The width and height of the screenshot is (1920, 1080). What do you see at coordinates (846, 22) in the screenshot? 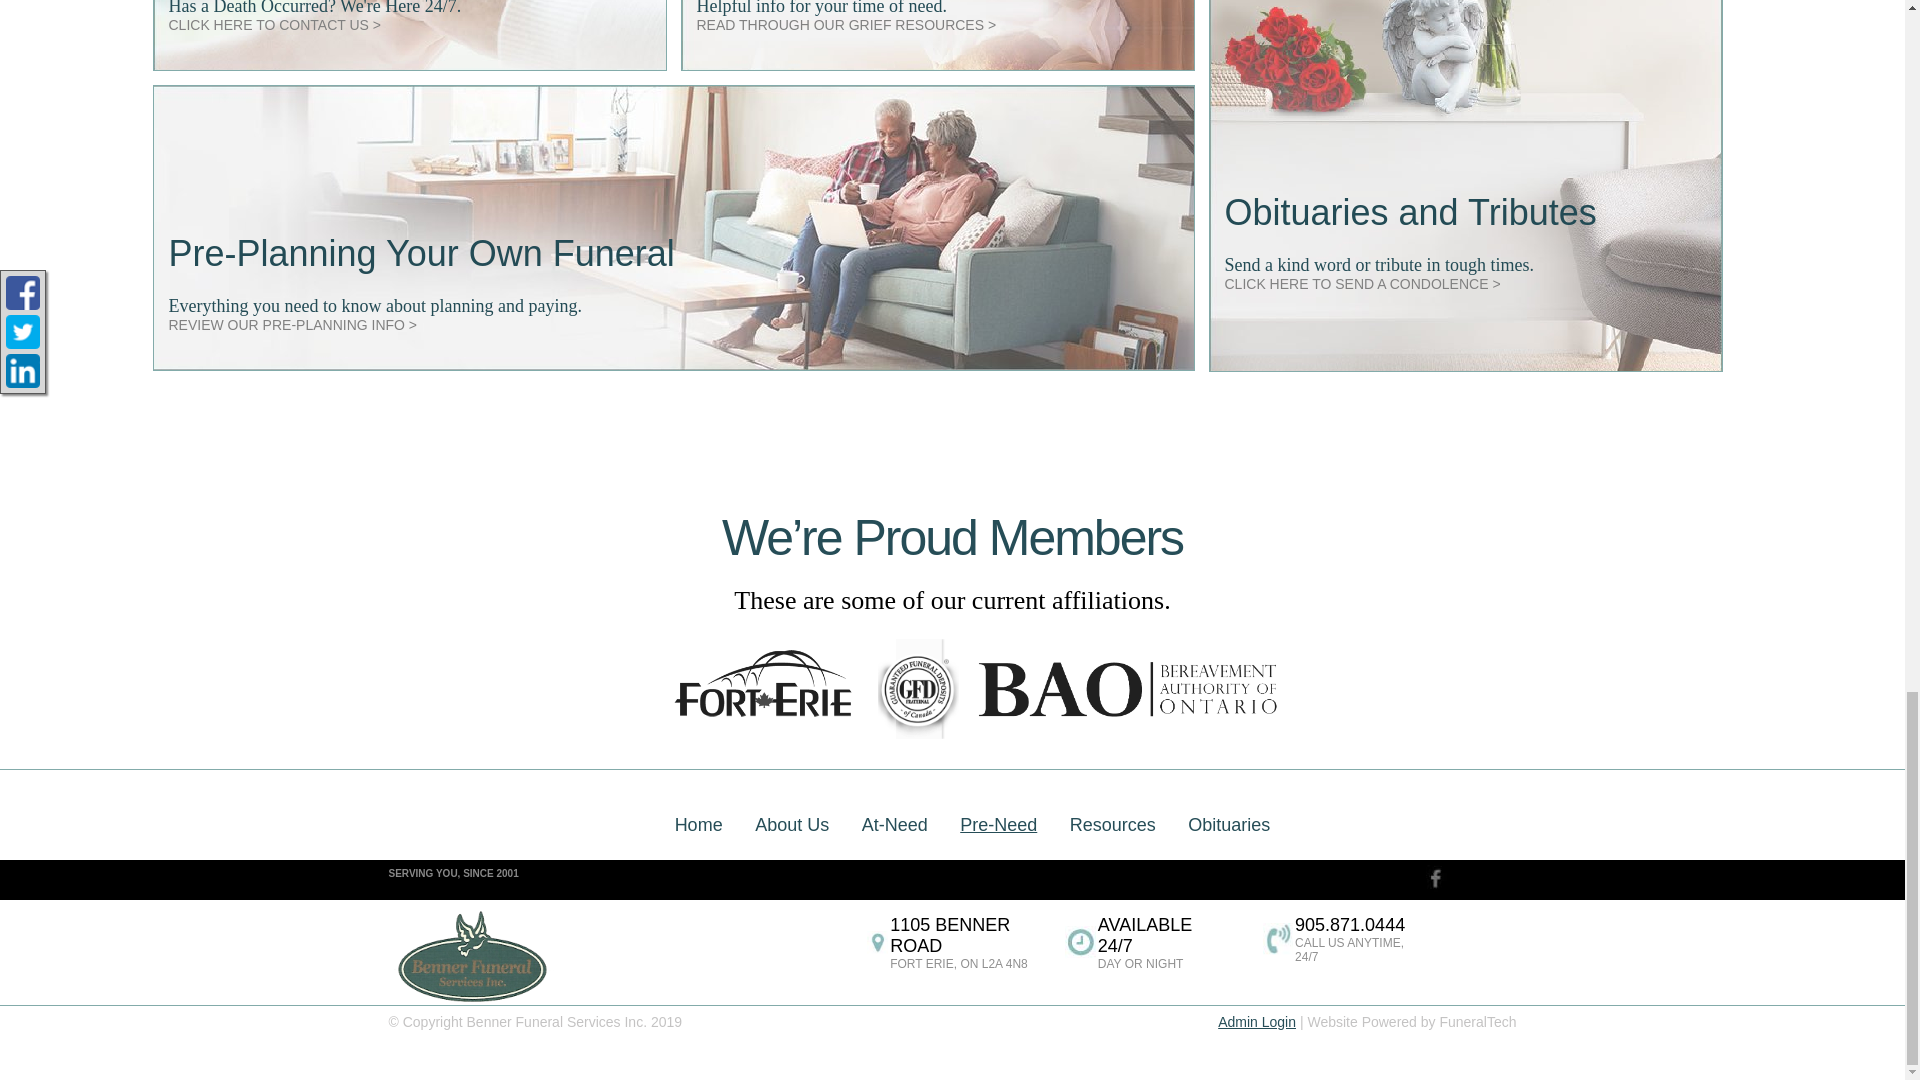
I see `Grief Resources` at bounding box center [846, 22].